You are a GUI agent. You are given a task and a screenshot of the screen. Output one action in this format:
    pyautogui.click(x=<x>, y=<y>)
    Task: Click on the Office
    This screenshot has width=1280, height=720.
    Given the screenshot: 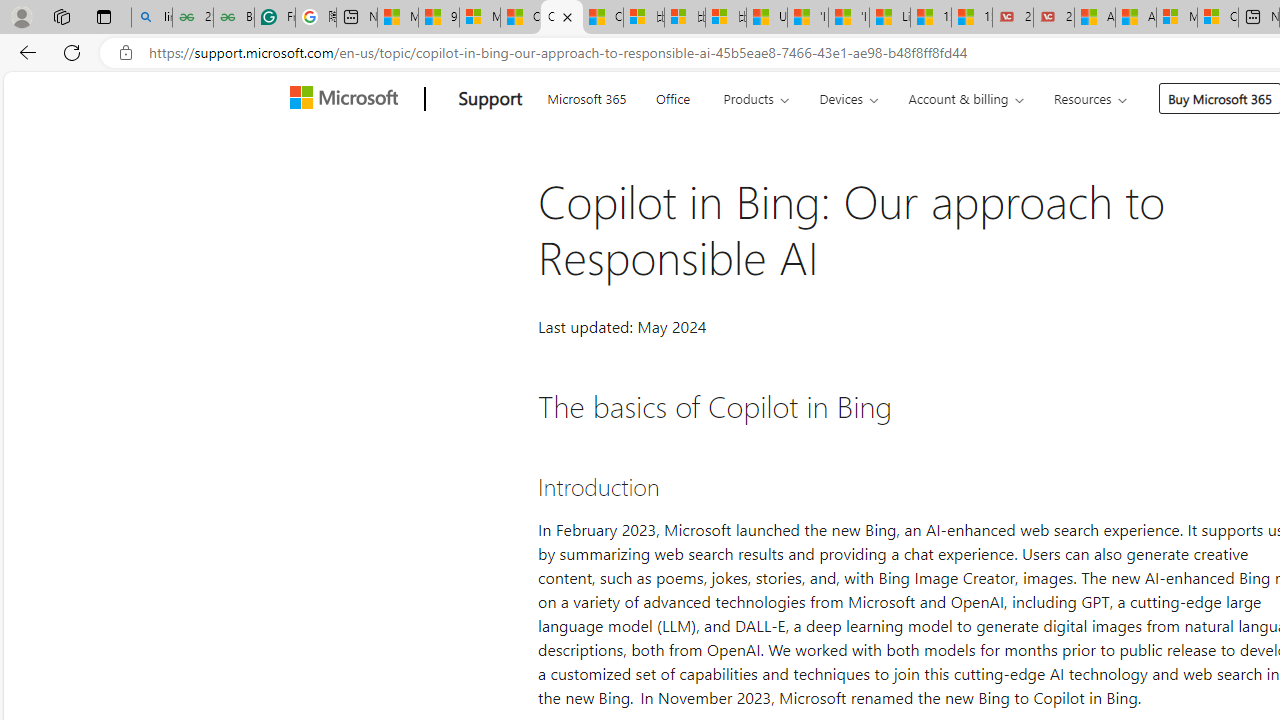 What is the action you would take?
    pyautogui.click(x=672, y=96)
    